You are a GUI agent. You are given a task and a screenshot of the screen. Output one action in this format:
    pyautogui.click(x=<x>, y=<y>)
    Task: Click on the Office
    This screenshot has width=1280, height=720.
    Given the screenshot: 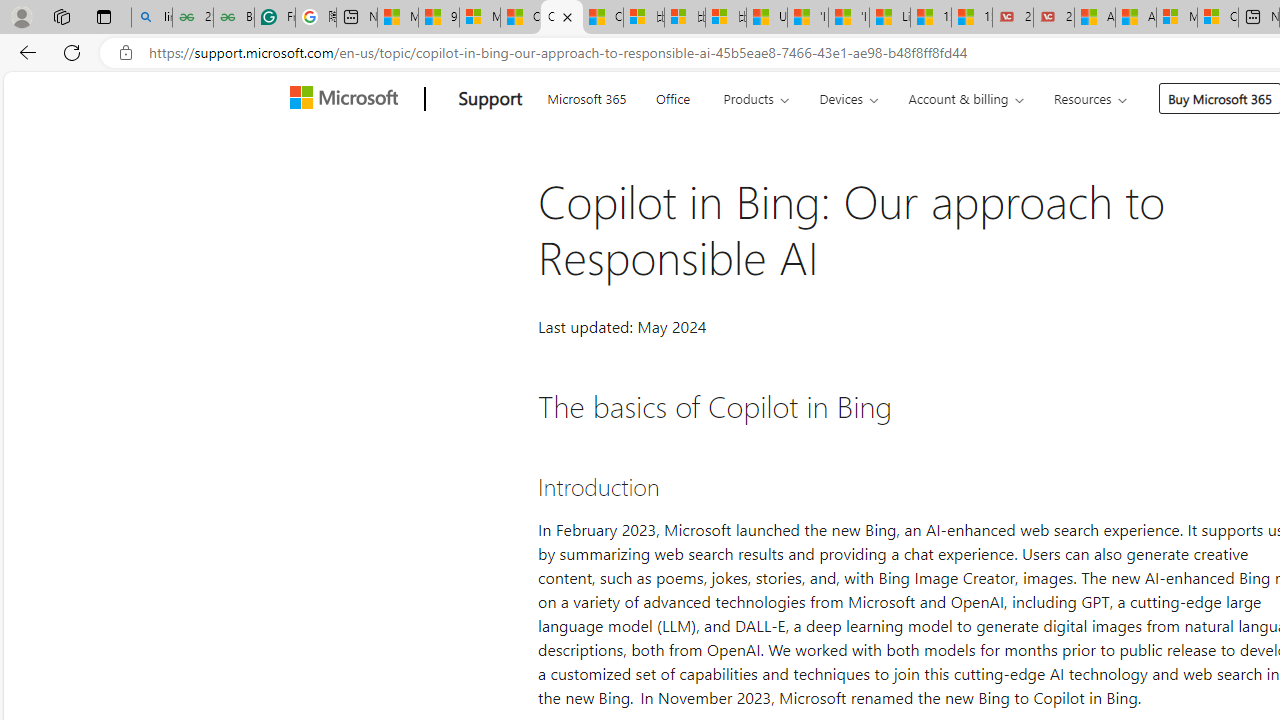 What is the action you would take?
    pyautogui.click(x=672, y=96)
    